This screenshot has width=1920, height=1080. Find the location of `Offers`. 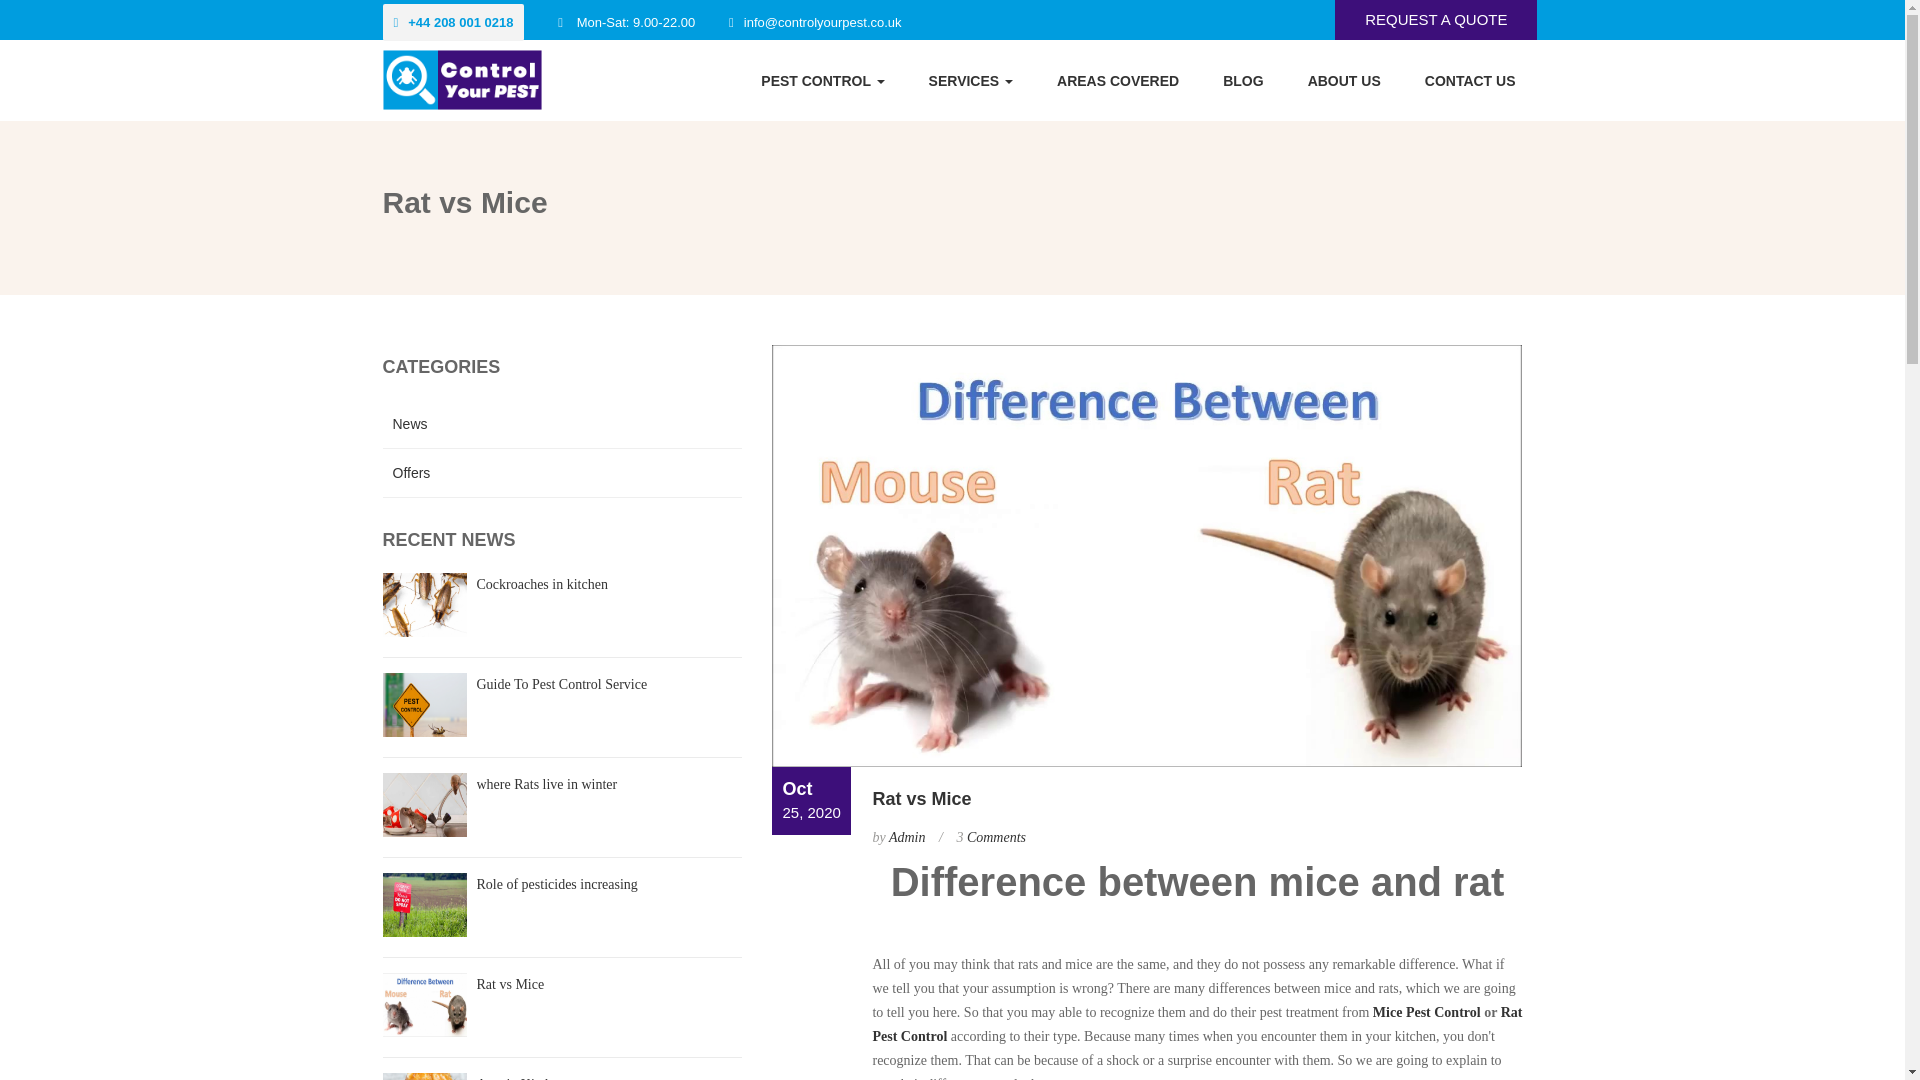

Offers is located at coordinates (562, 473).